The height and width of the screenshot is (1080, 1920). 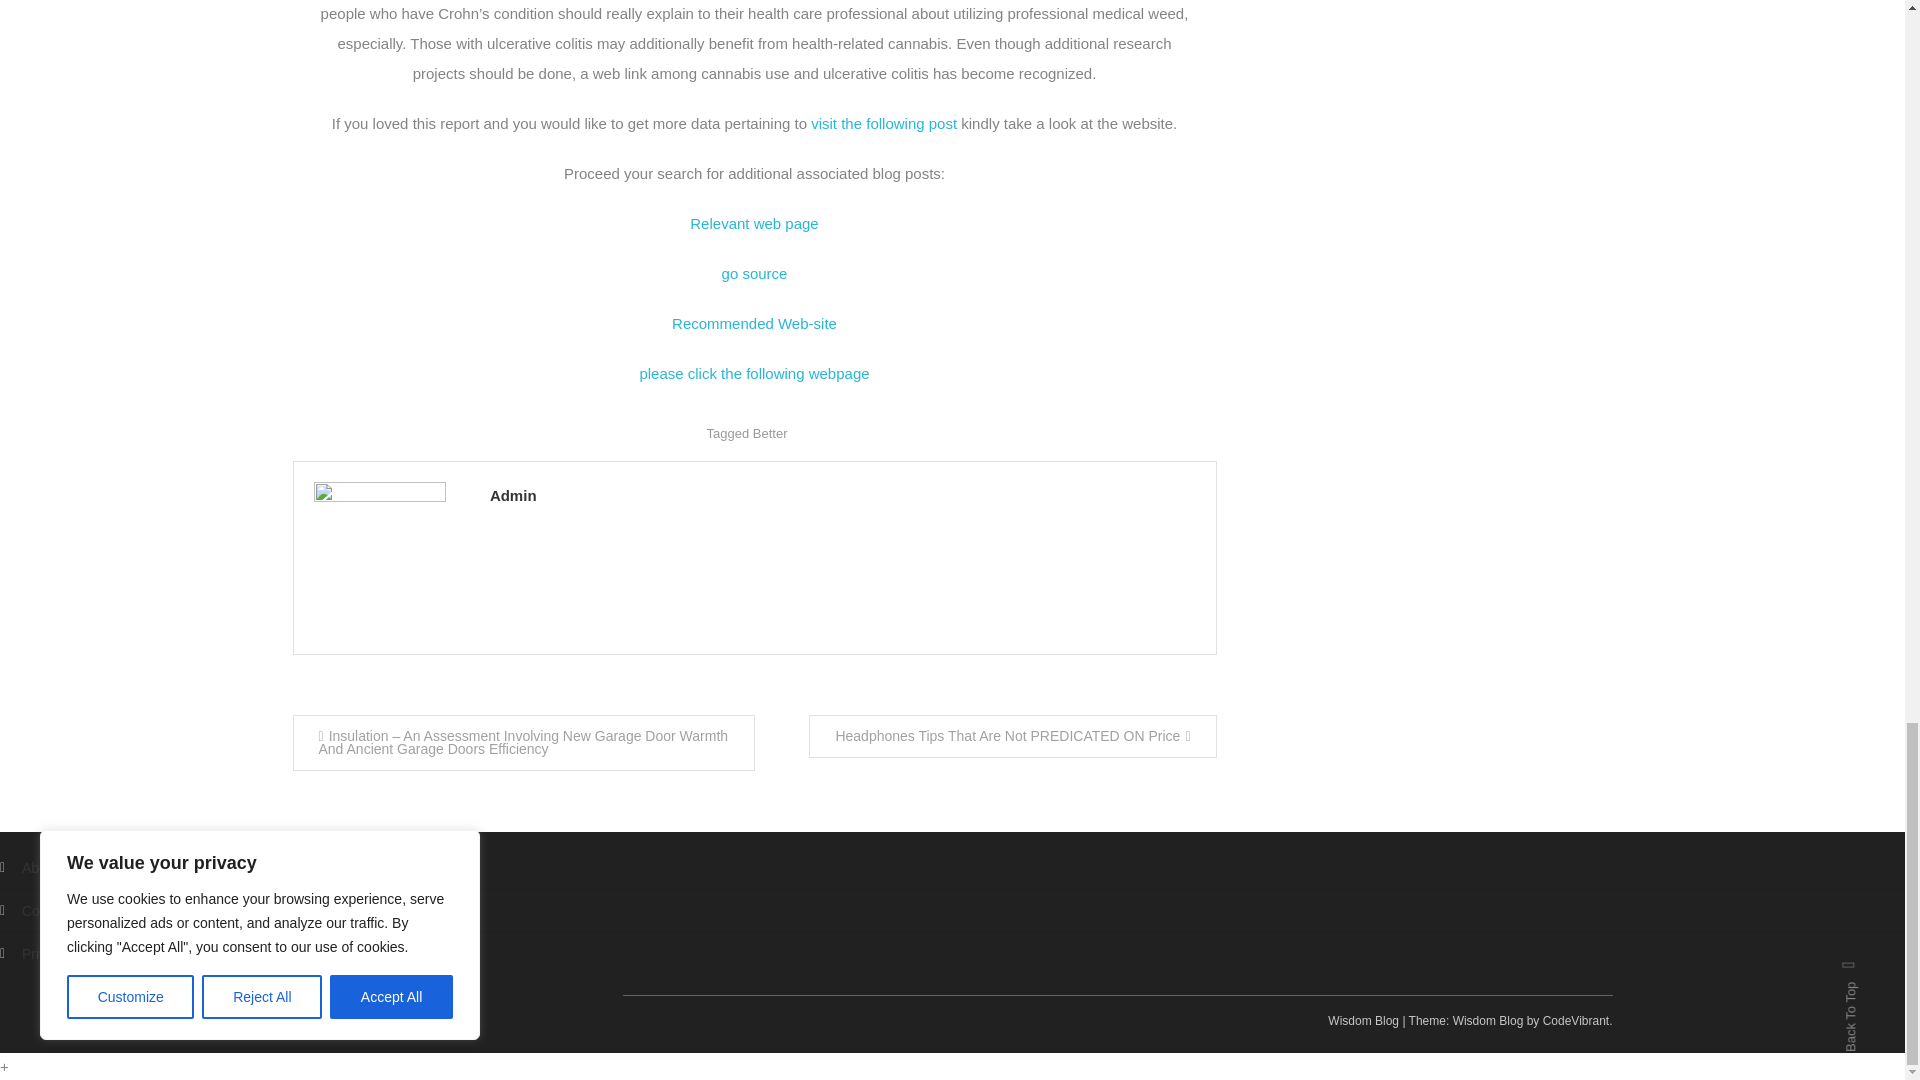 I want to click on go source, so click(x=754, y=272).